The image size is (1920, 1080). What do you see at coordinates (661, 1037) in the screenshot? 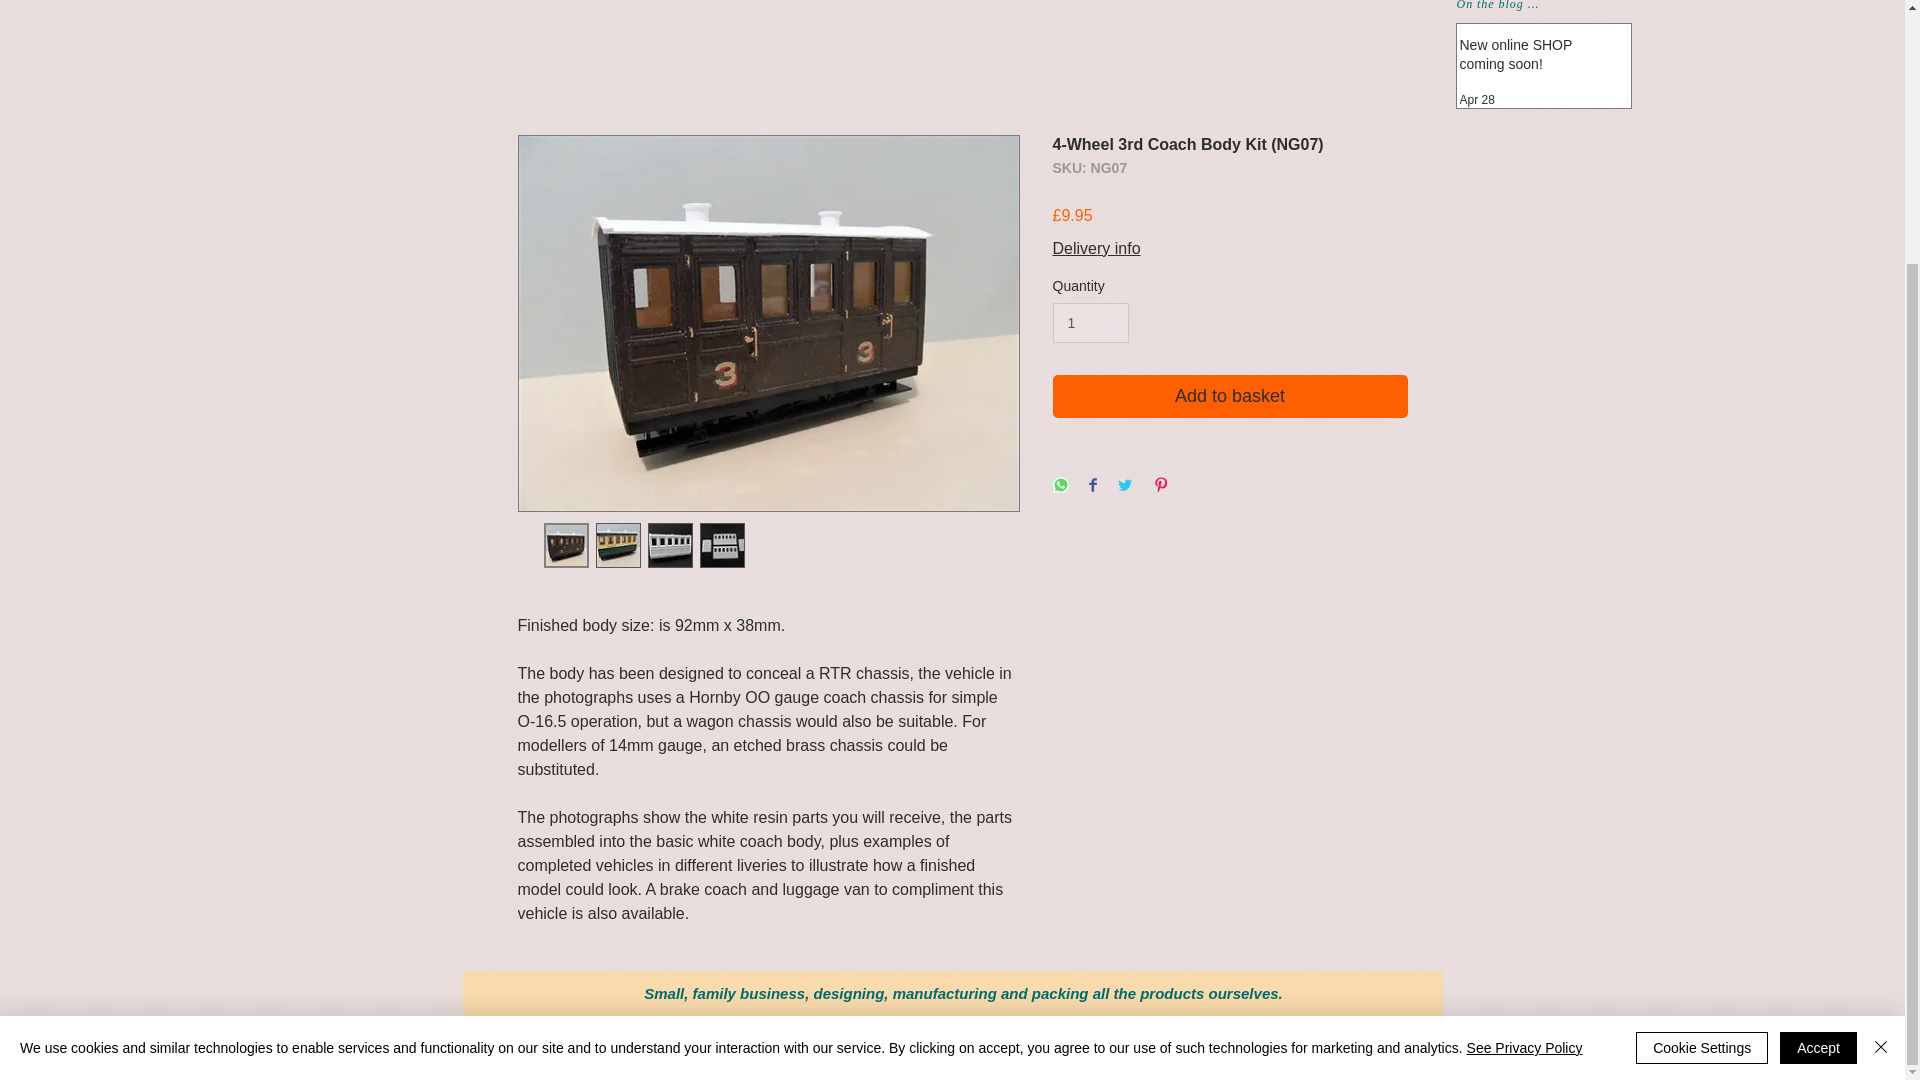
I see `Privacy Policy` at bounding box center [661, 1037].